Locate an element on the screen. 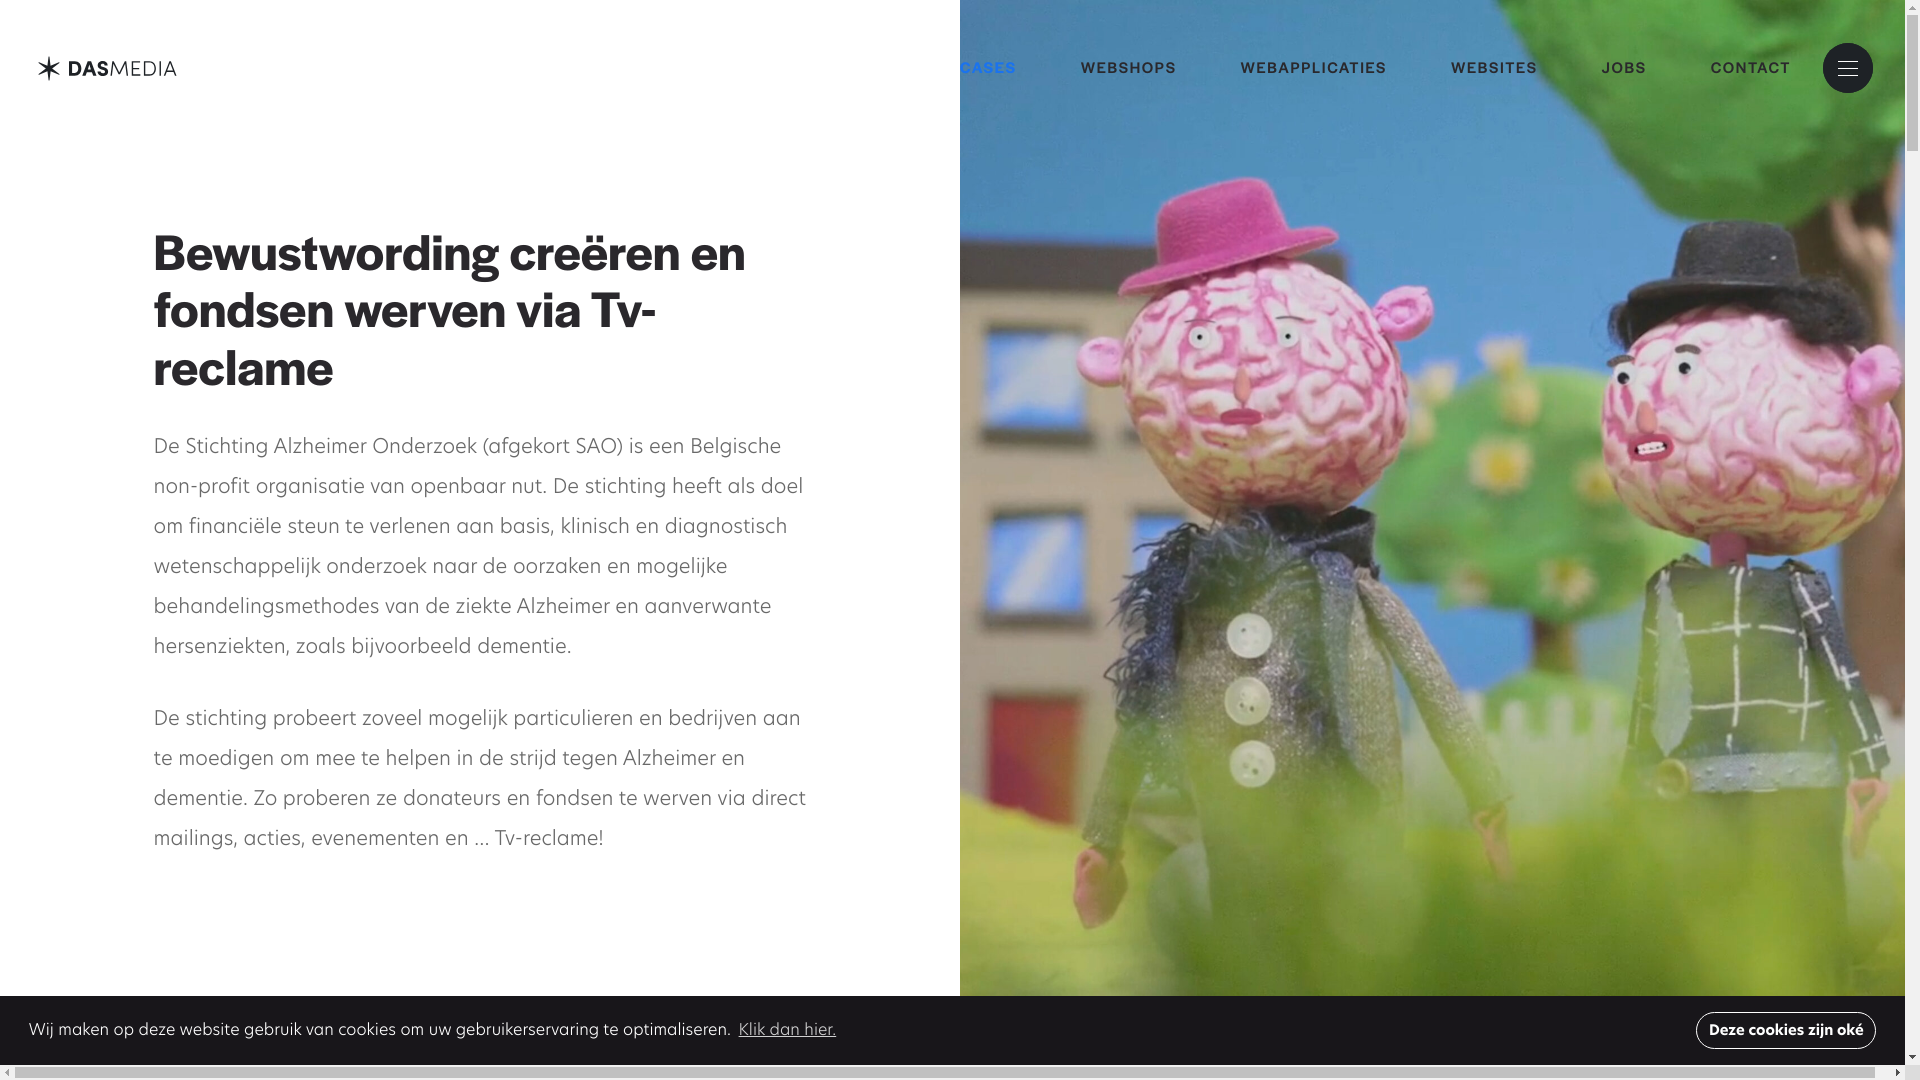  WEBSITES is located at coordinates (1494, 68).